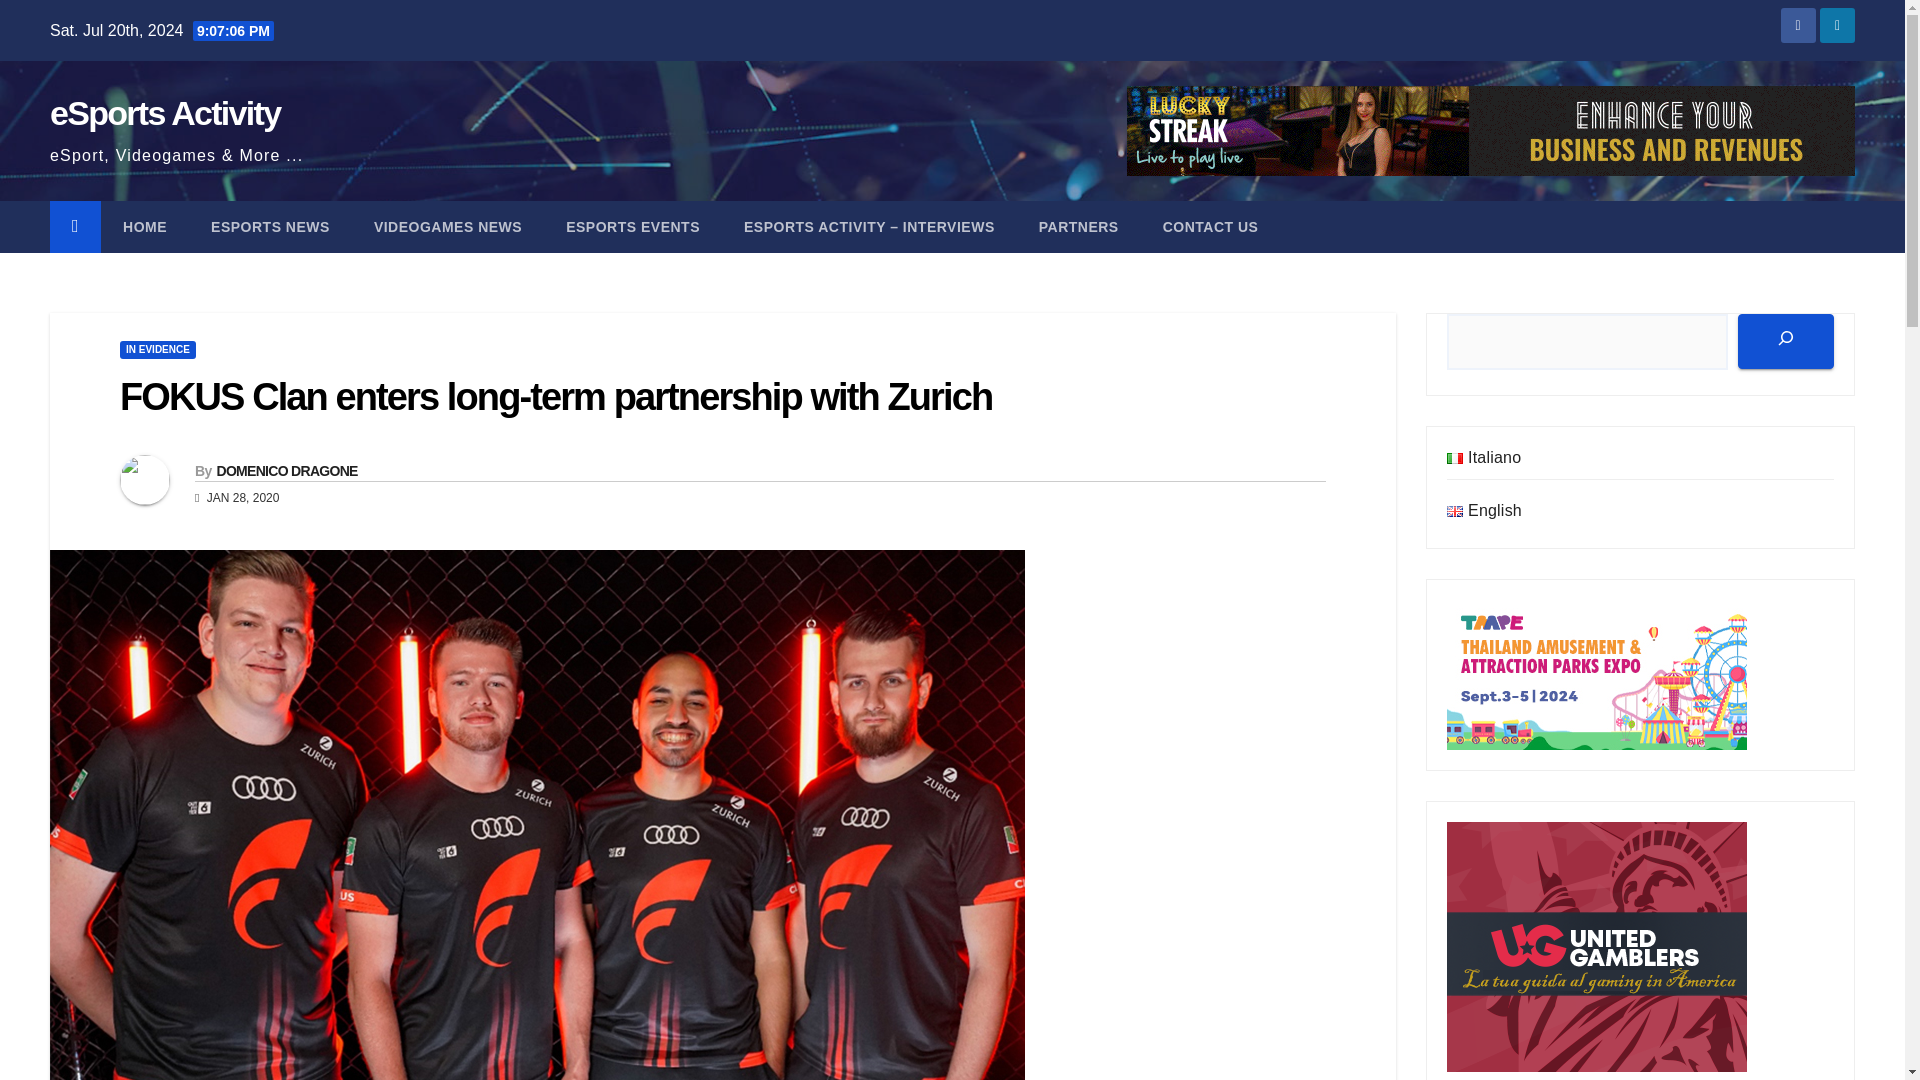  I want to click on Partners, so click(1078, 226).